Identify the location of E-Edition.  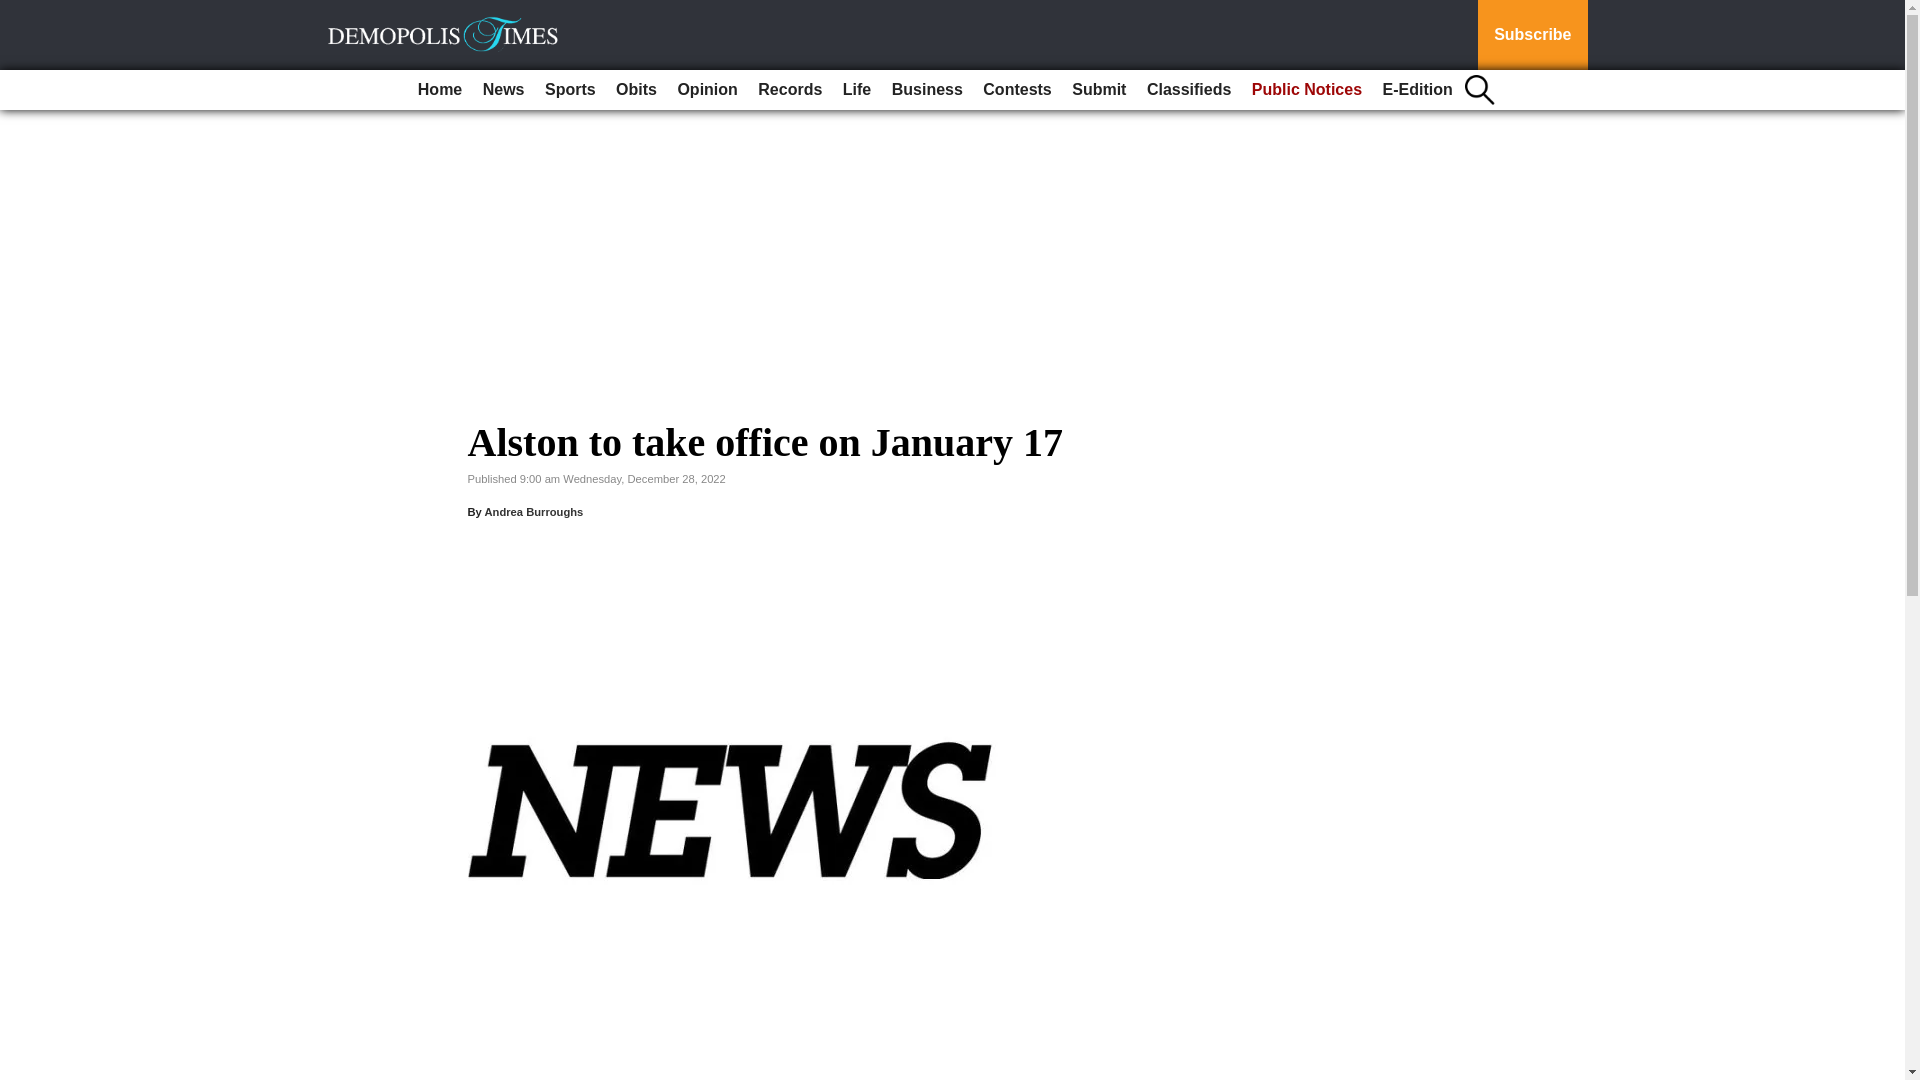
(1418, 90).